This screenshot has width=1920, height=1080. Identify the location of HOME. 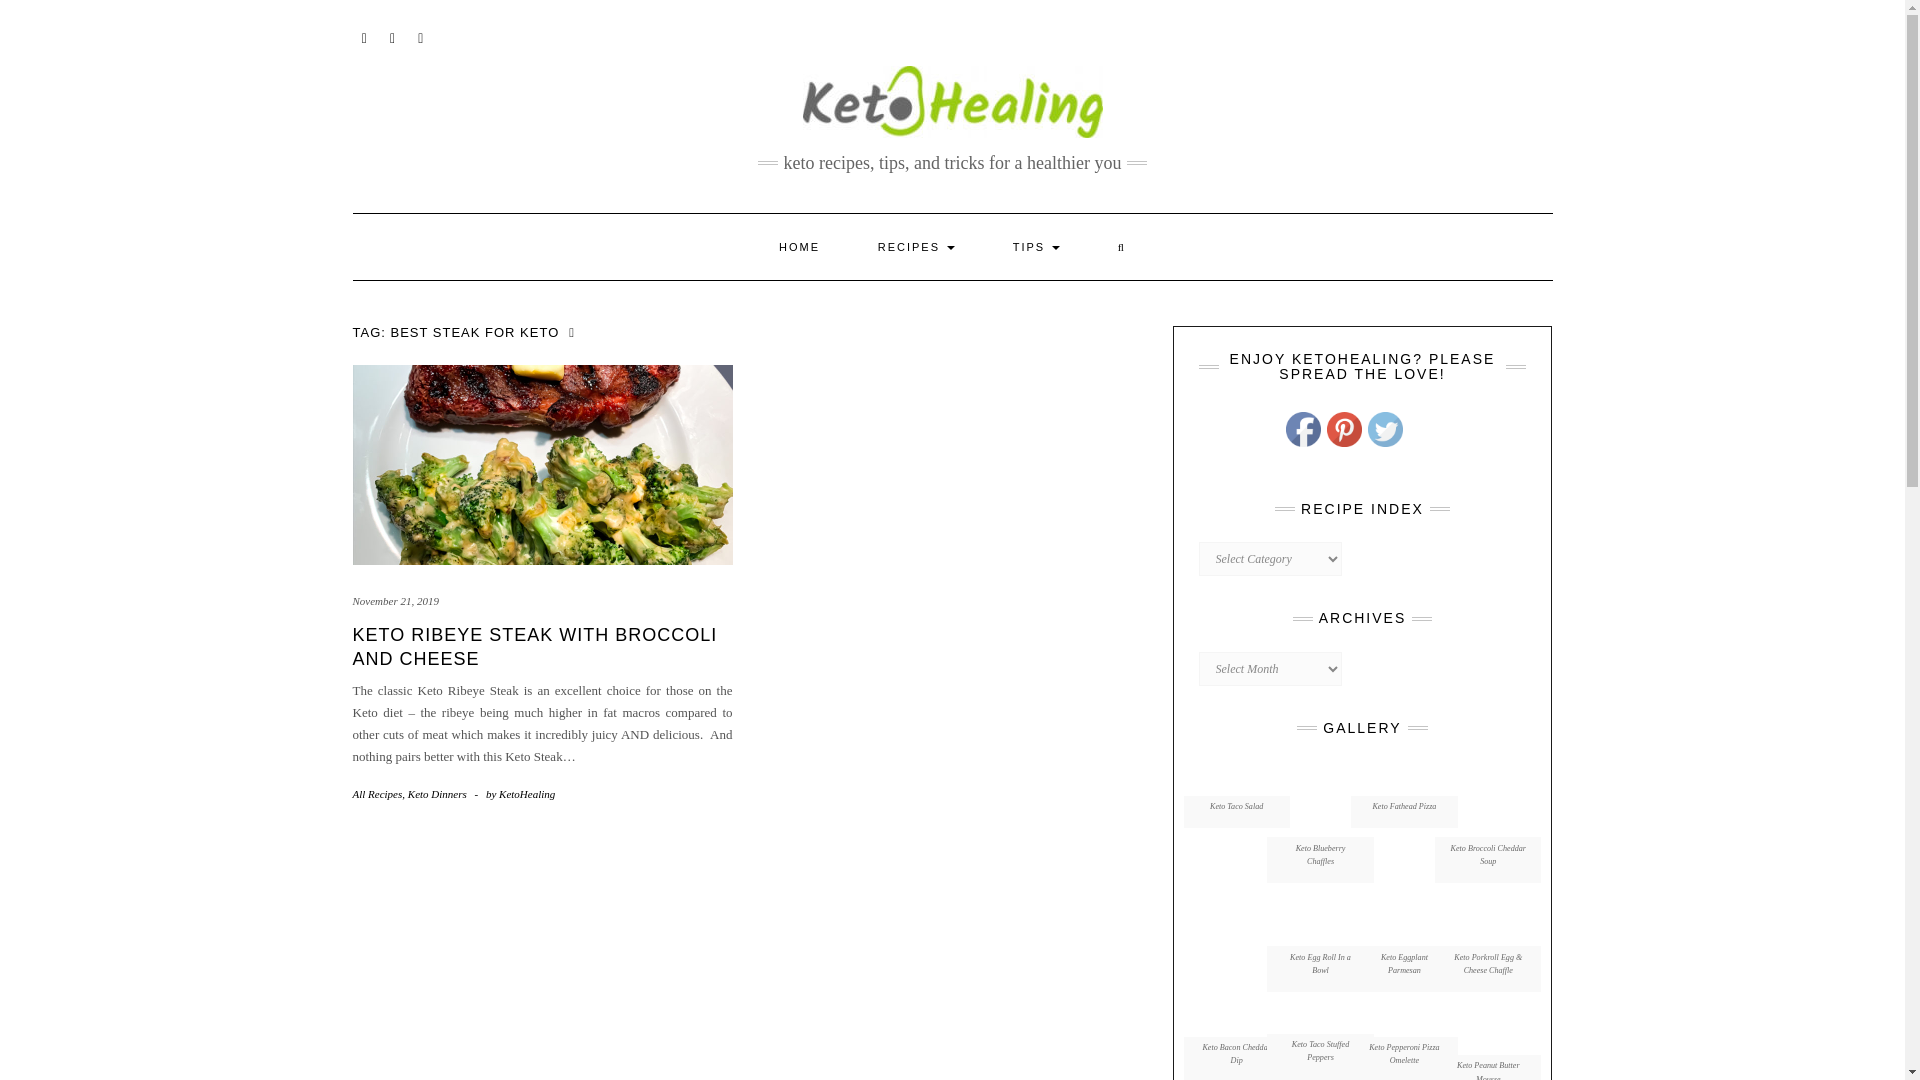
(799, 246).